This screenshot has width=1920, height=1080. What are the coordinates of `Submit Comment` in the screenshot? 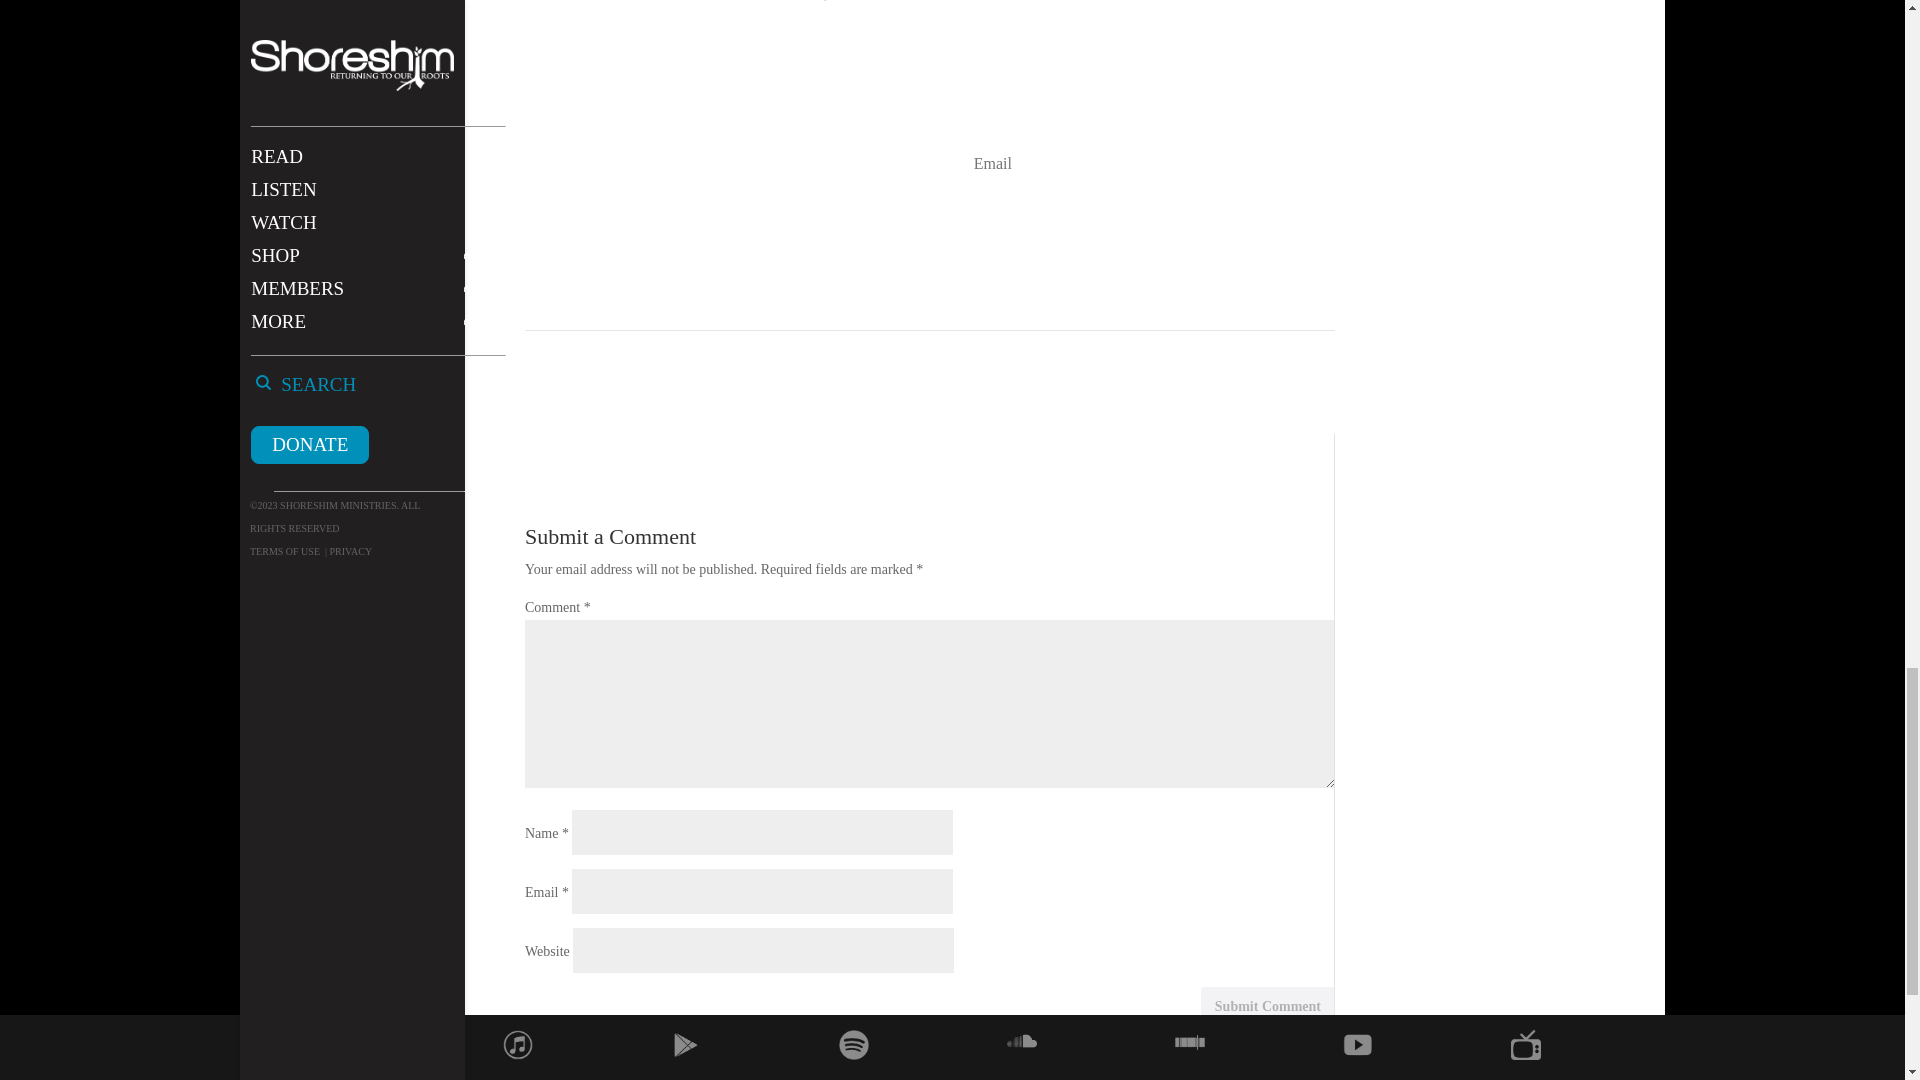 It's located at (1268, 1008).